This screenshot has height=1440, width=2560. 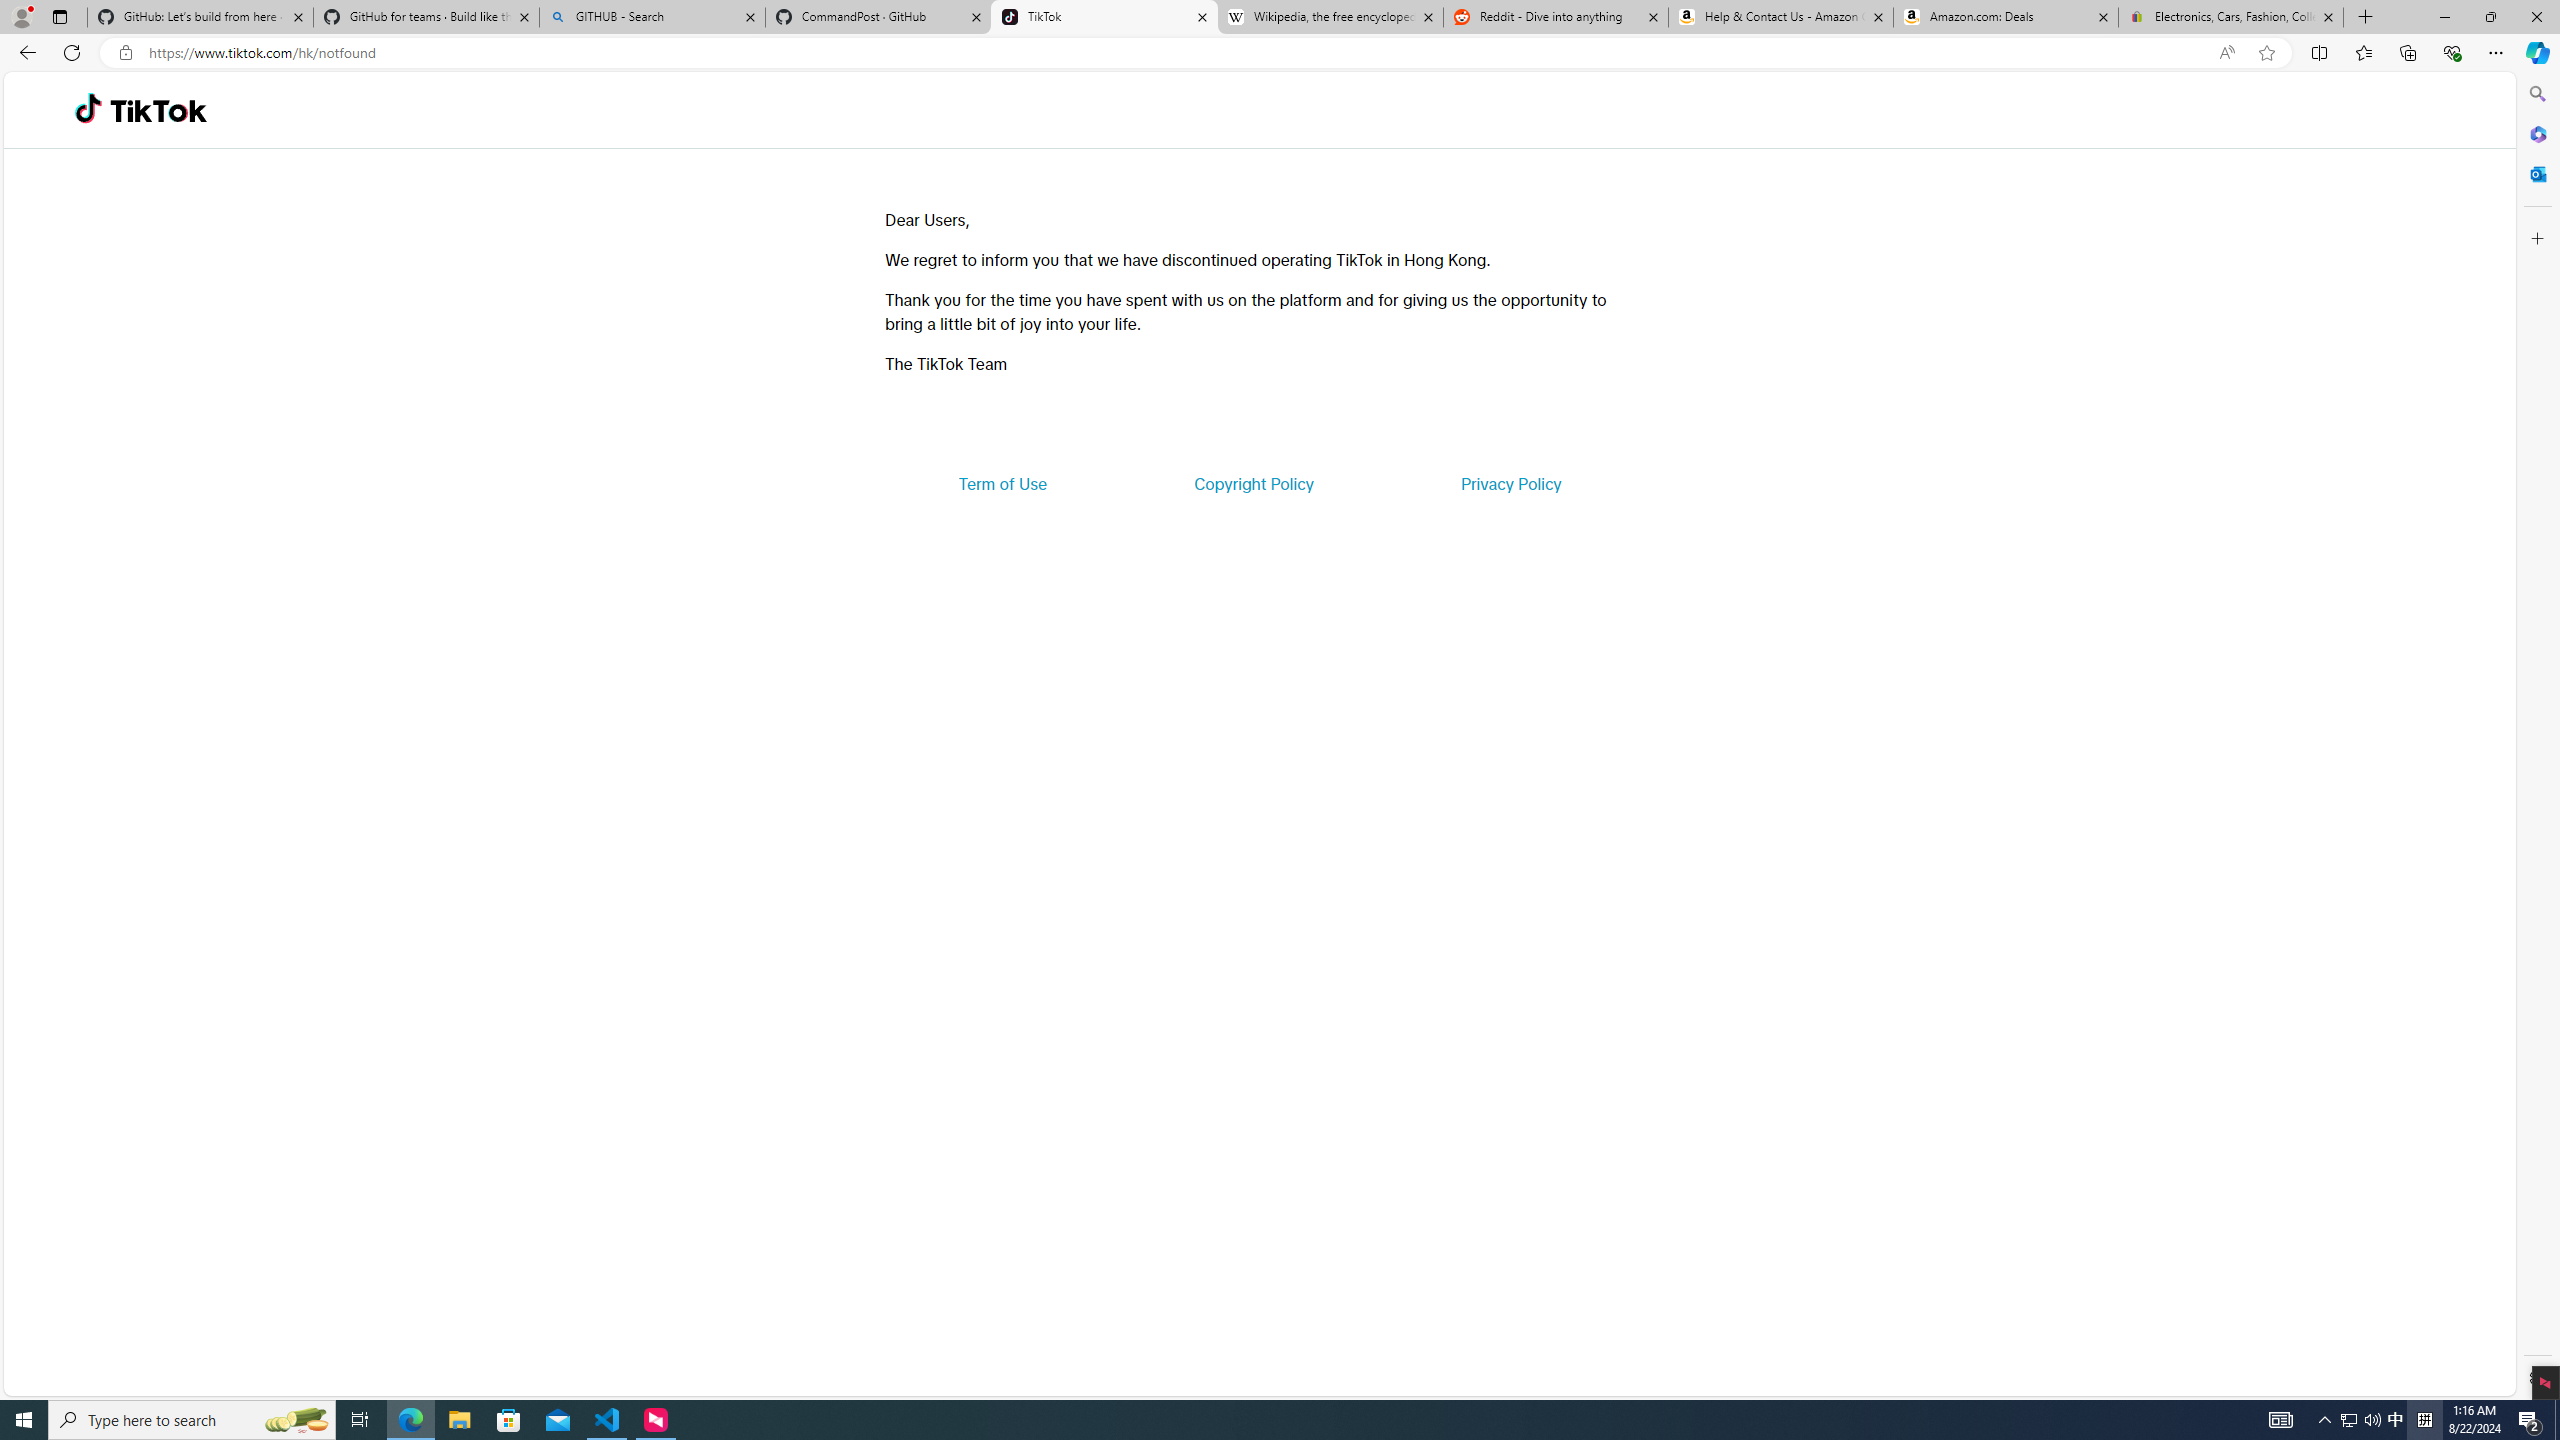 What do you see at coordinates (1330, 17) in the screenshot?
I see `Wikipedia, the free encyclopedia` at bounding box center [1330, 17].